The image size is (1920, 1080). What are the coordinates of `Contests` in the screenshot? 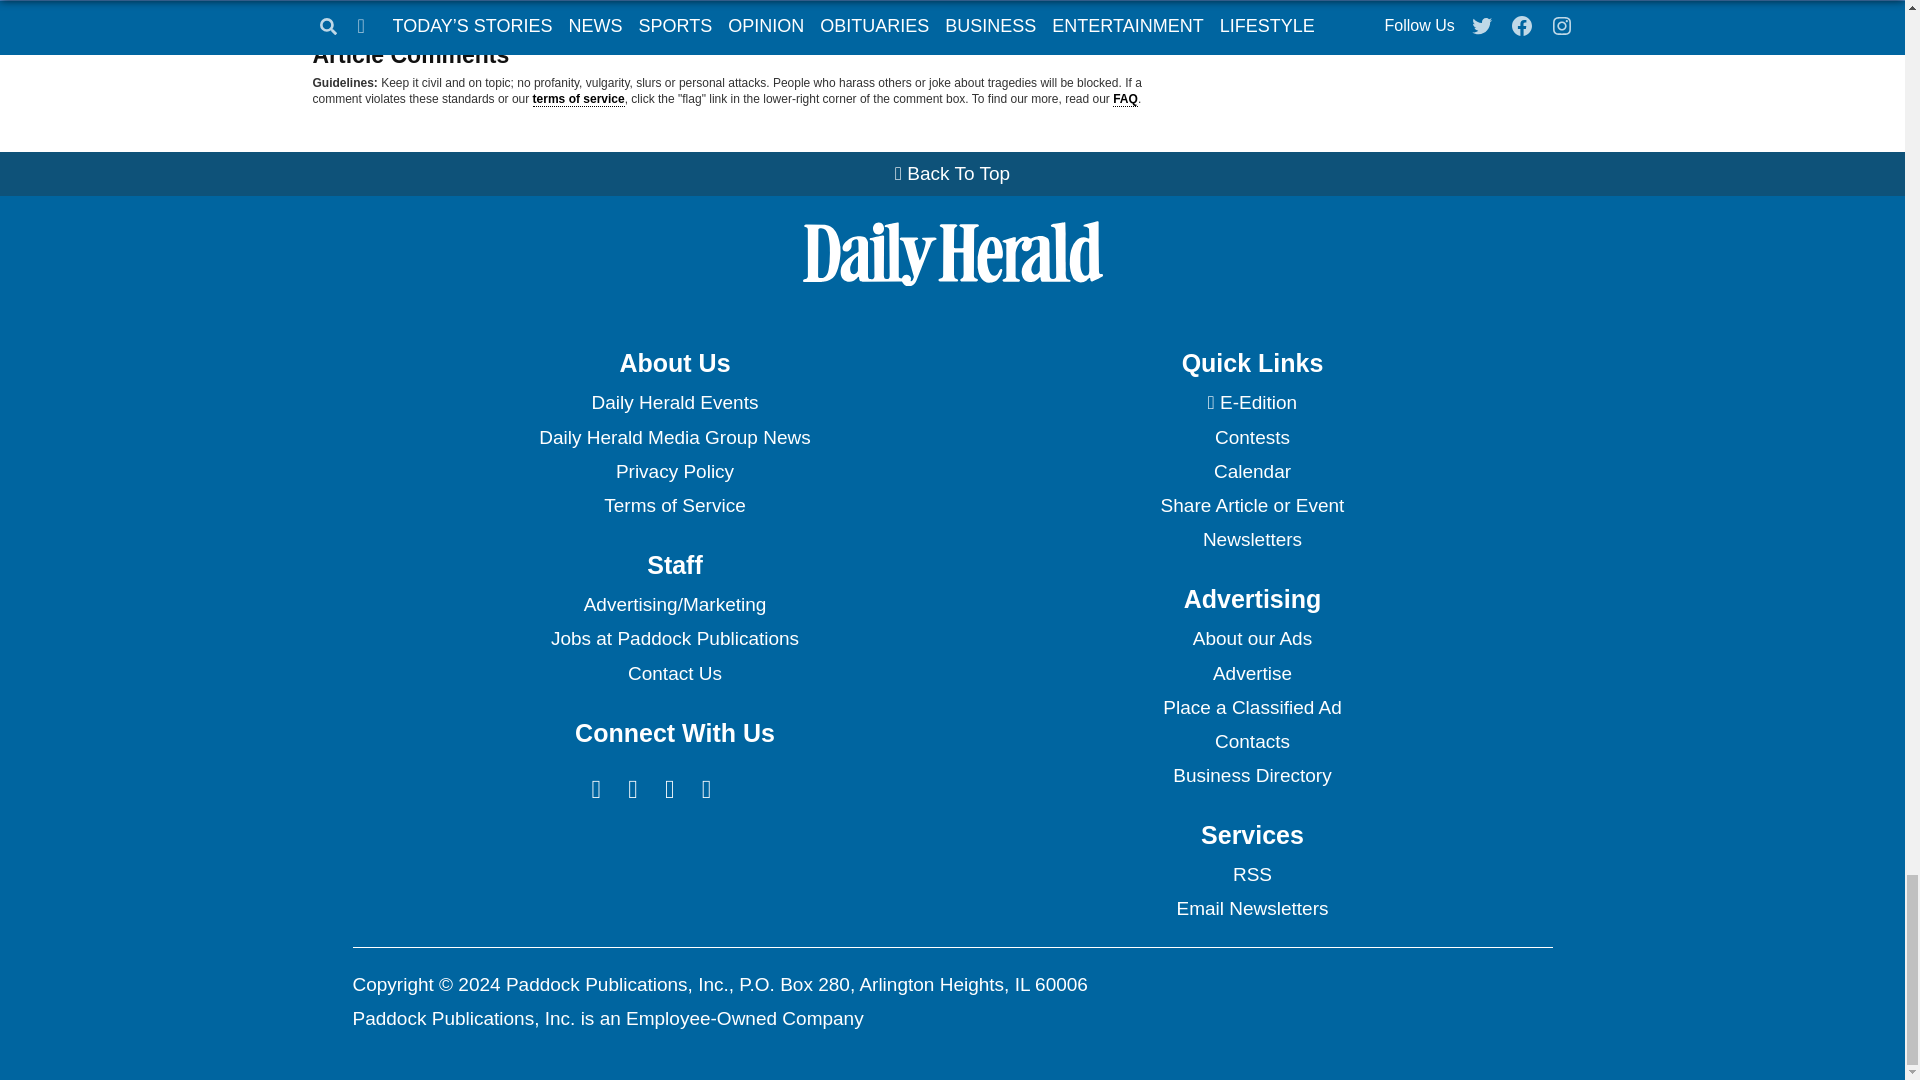 It's located at (1252, 438).